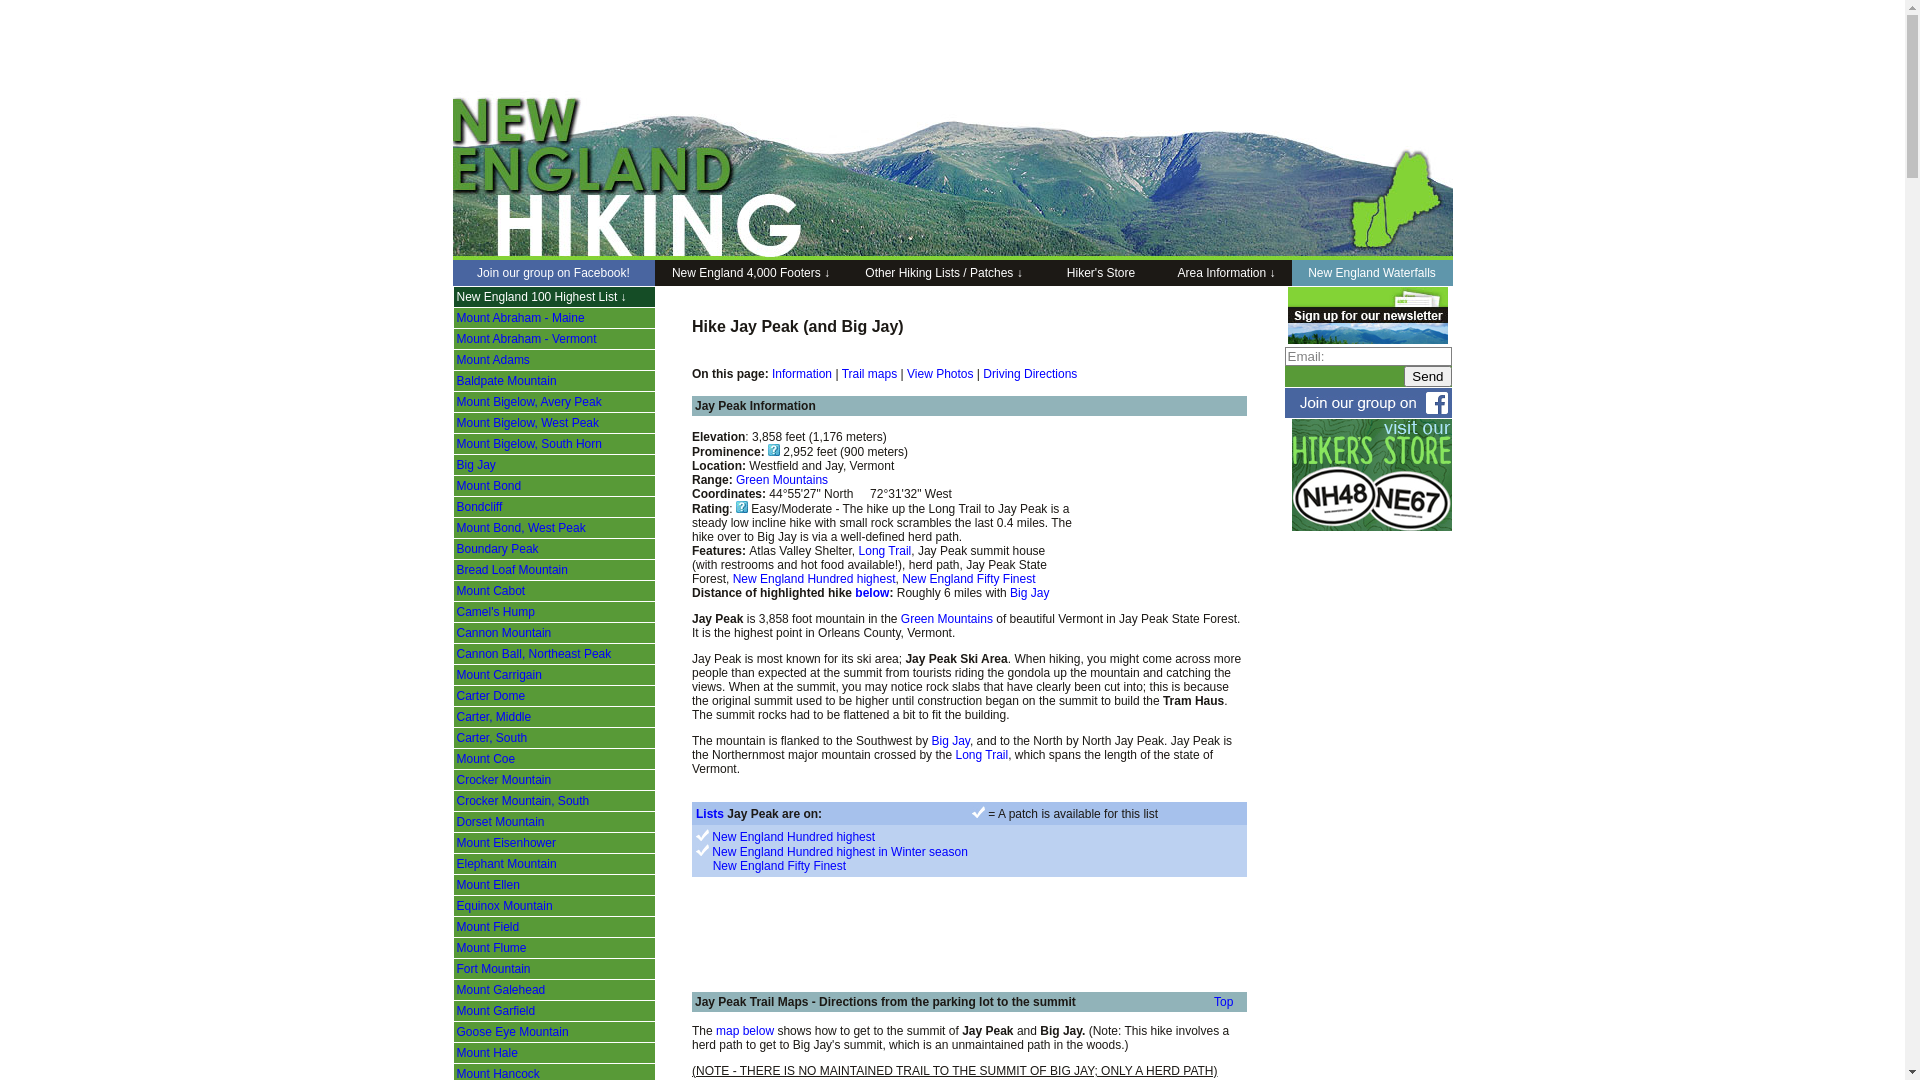 Image resolution: width=1920 pixels, height=1080 pixels. What do you see at coordinates (492, 360) in the screenshot?
I see `Mount Adams` at bounding box center [492, 360].